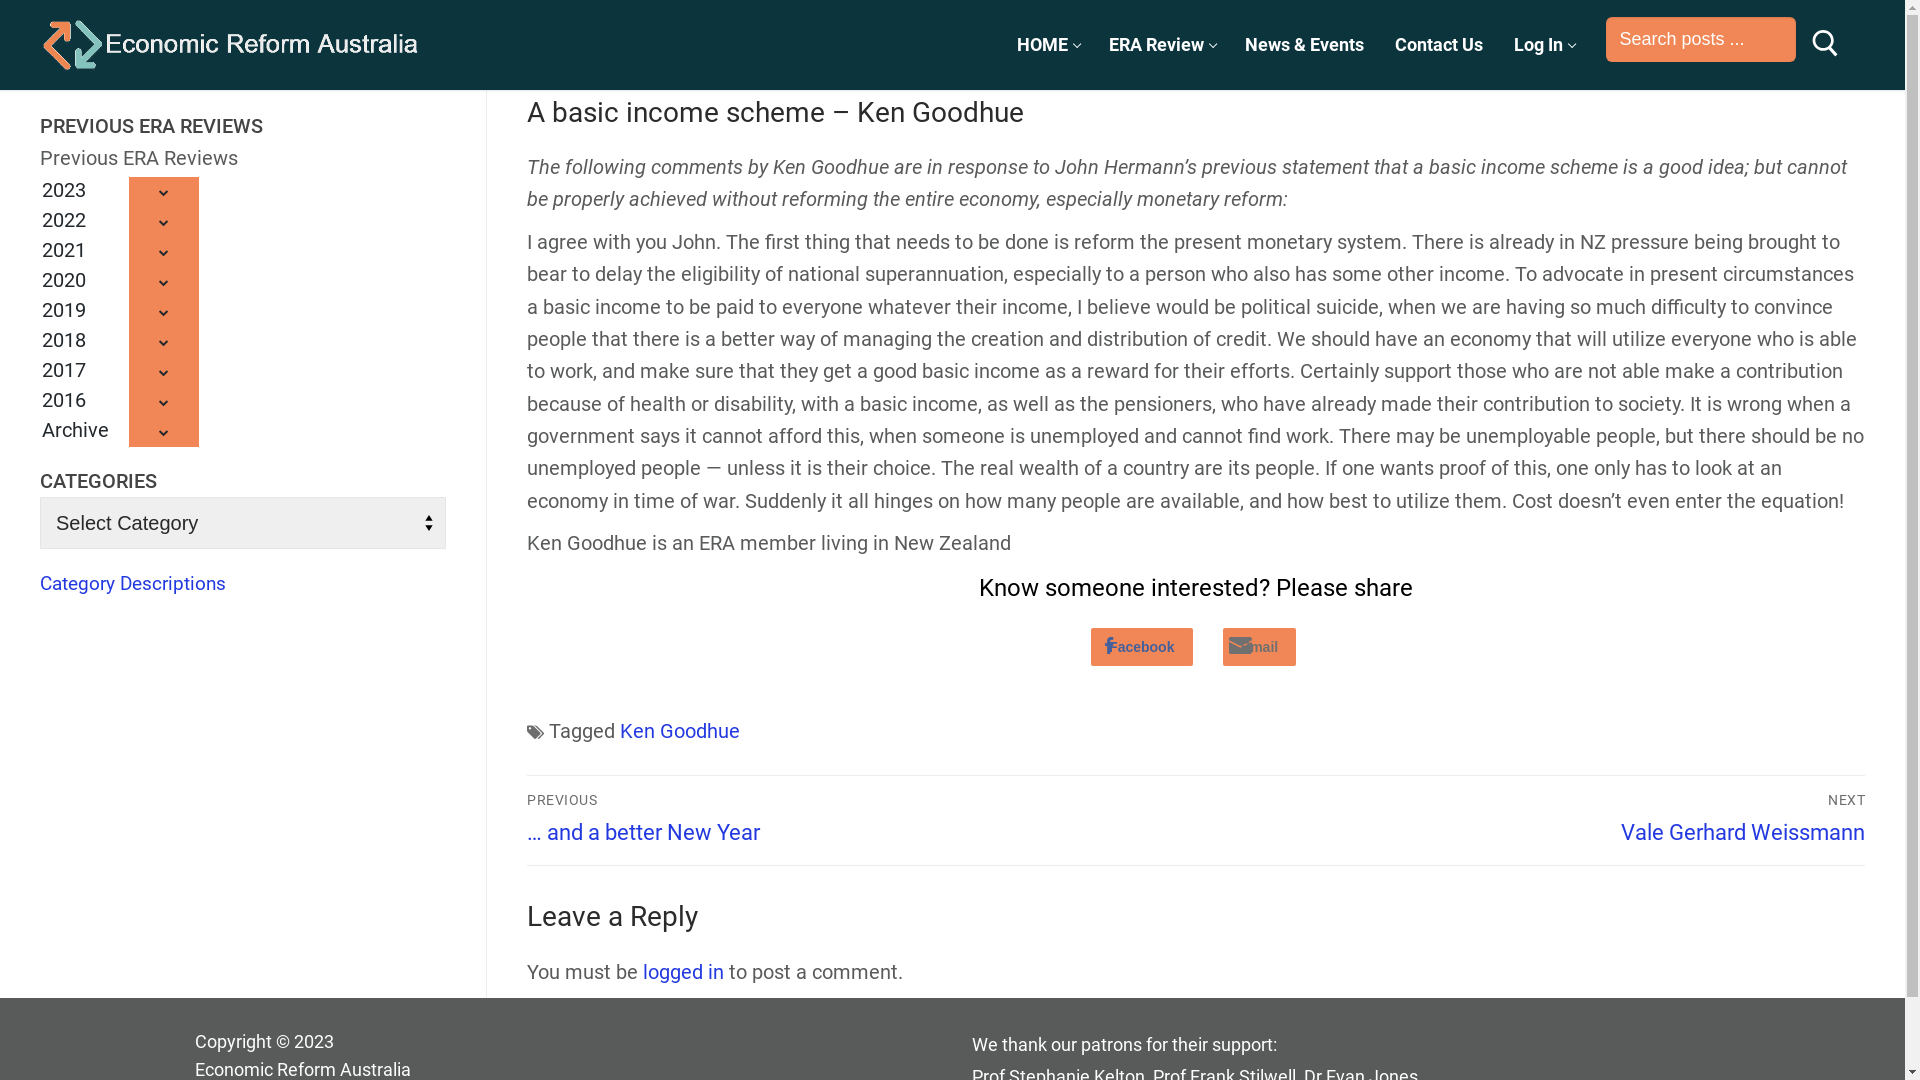 This screenshot has height=1080, width=1920. What do you see at coordinates (1142, 647) in the screenshot?
I see `Facebook` at bounding box center [1142, 647].